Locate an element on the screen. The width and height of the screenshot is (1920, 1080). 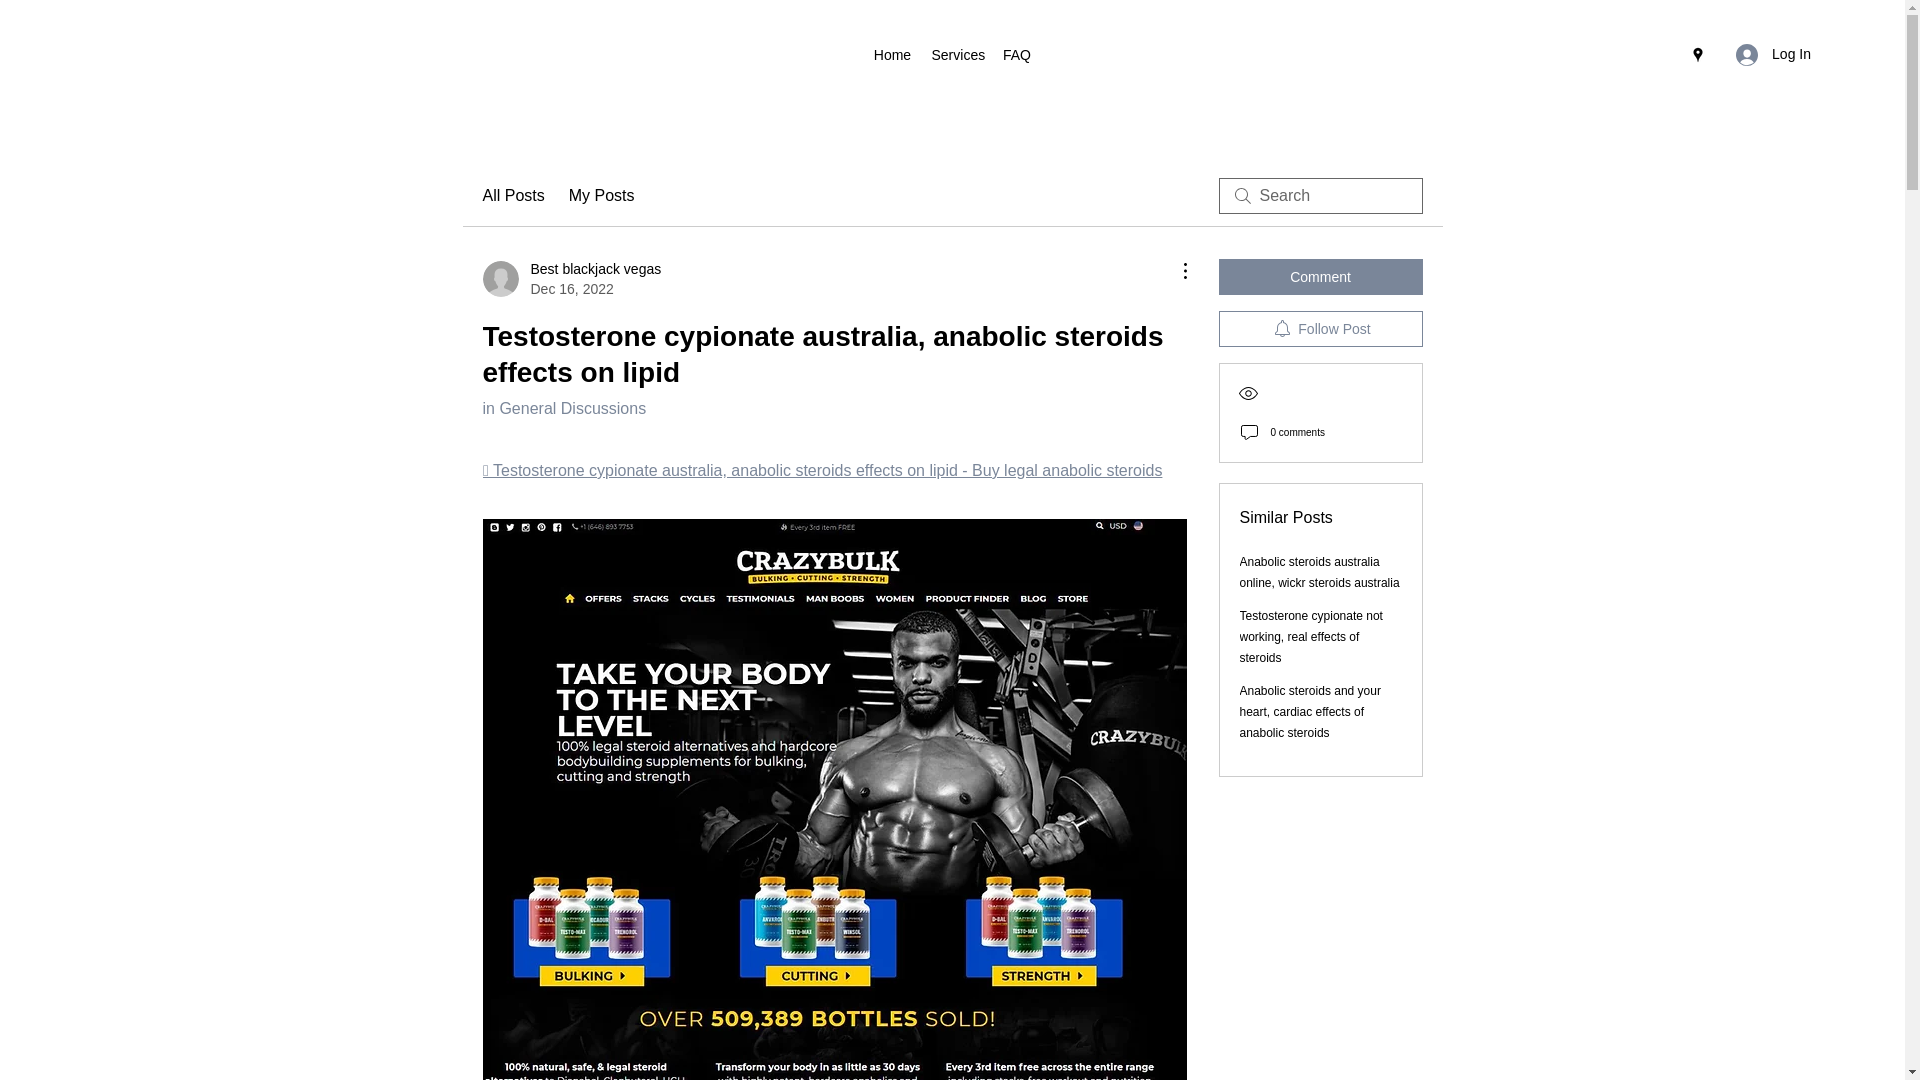
My Posts is located at coordinates (1311, 637).